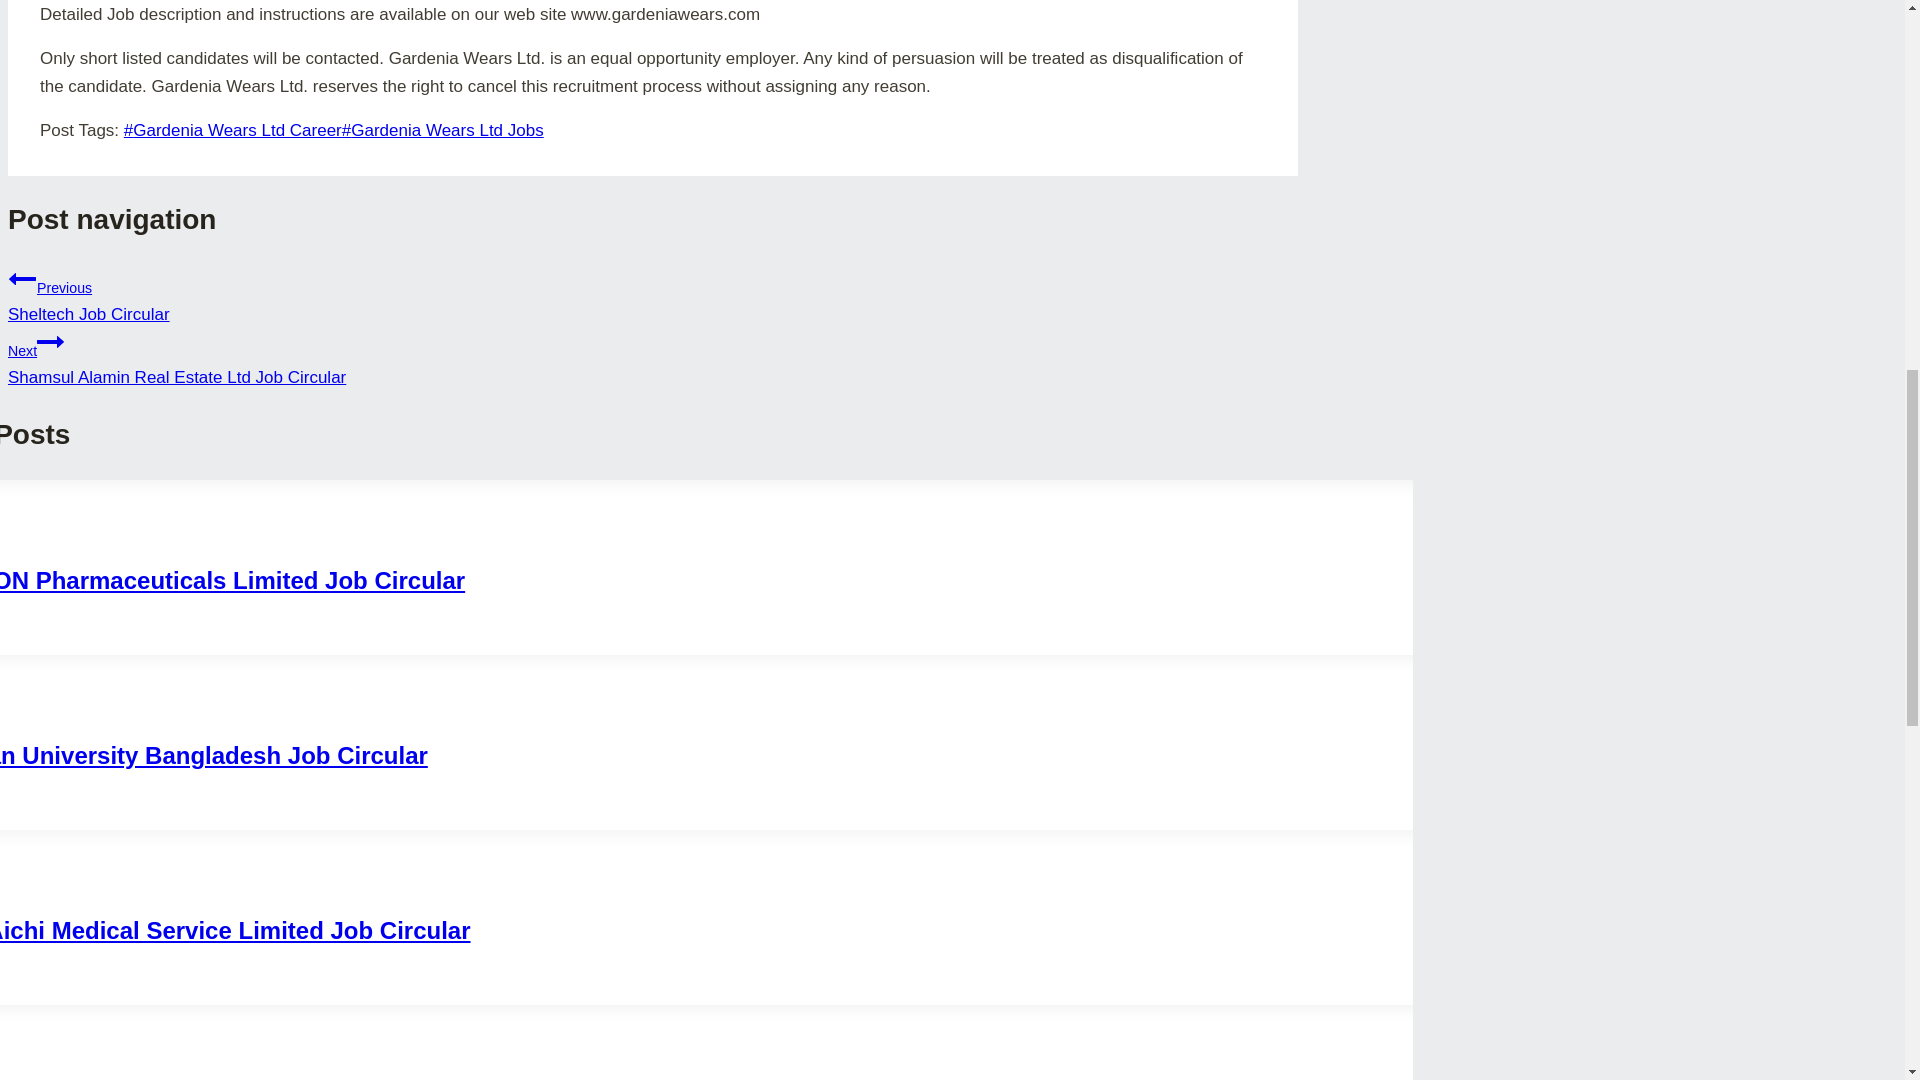 The image size is (1920, 1080). What do you see at coordinates (232, 580) in the screenshot?
I see `BEACON Pharmaceuticals Limited Job Circular` at bounding box center [232, 580].